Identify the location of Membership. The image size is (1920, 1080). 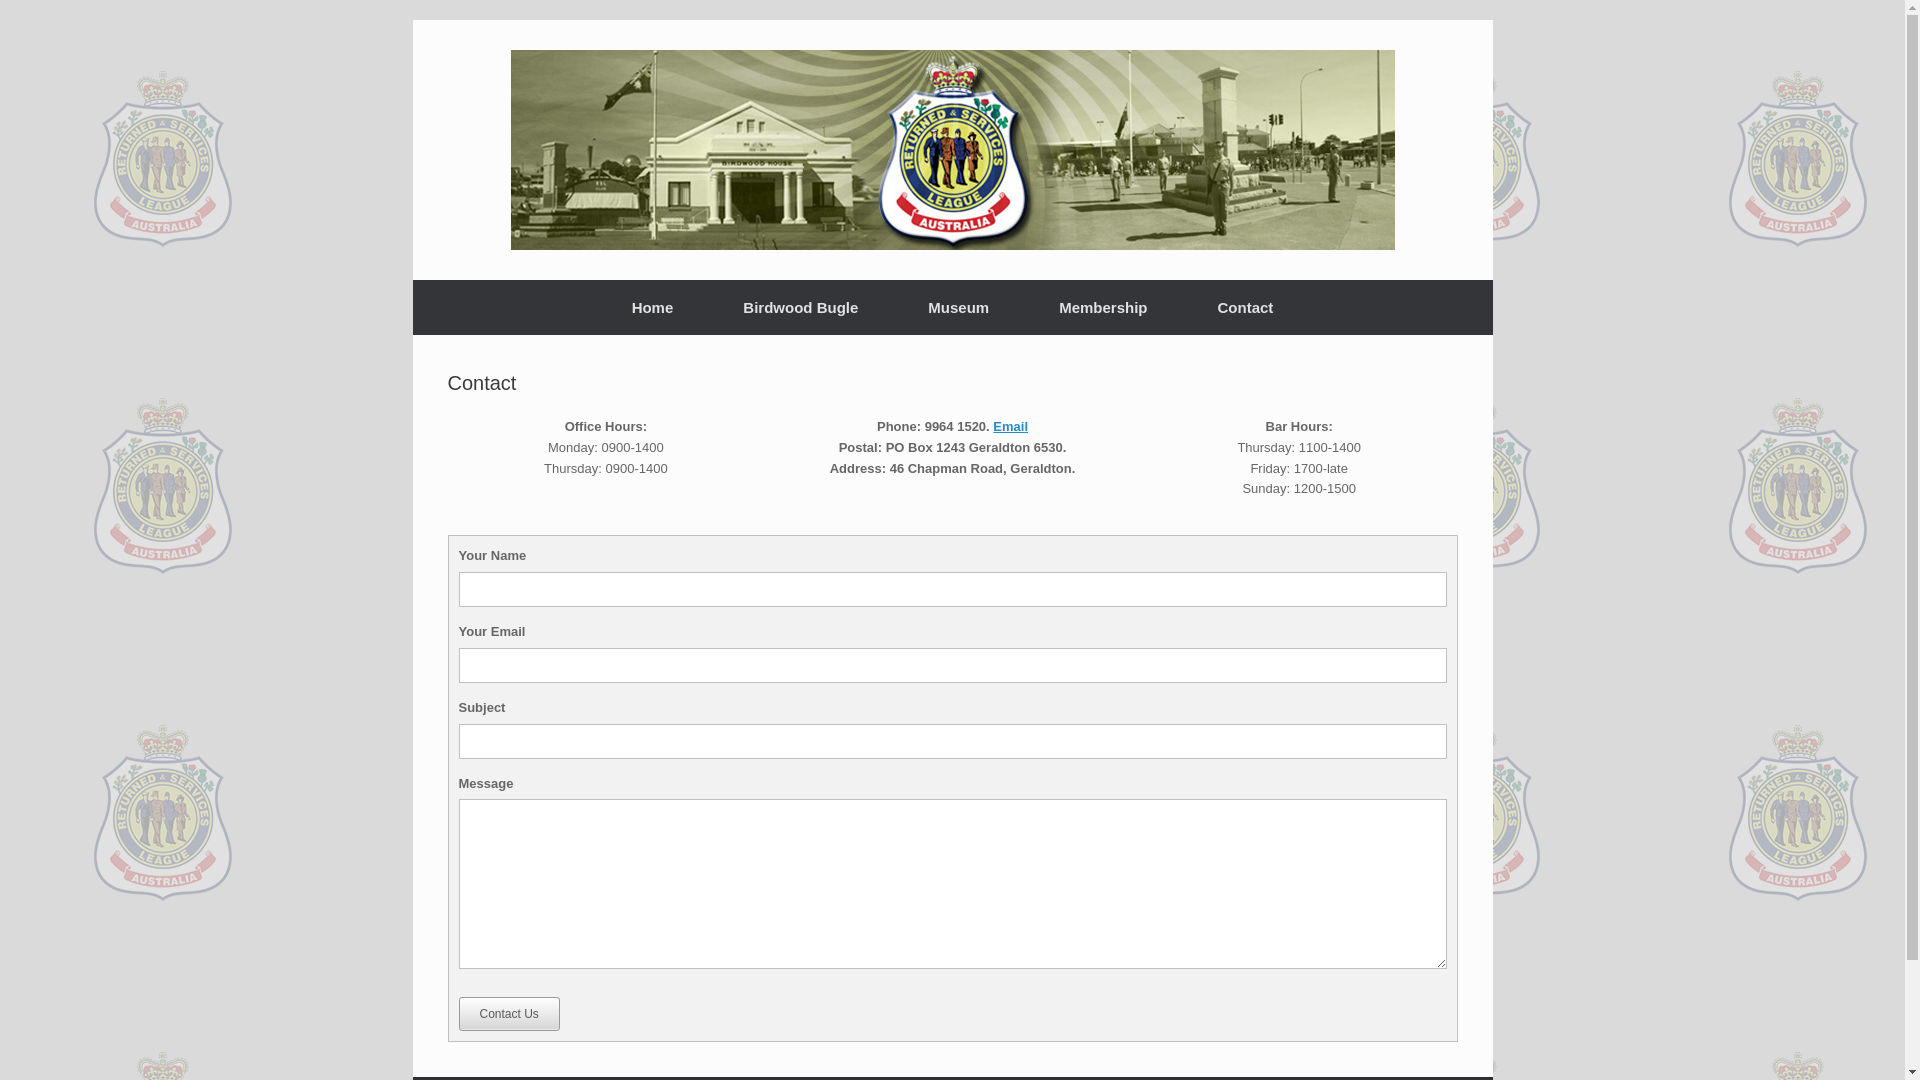
(1103, 308).